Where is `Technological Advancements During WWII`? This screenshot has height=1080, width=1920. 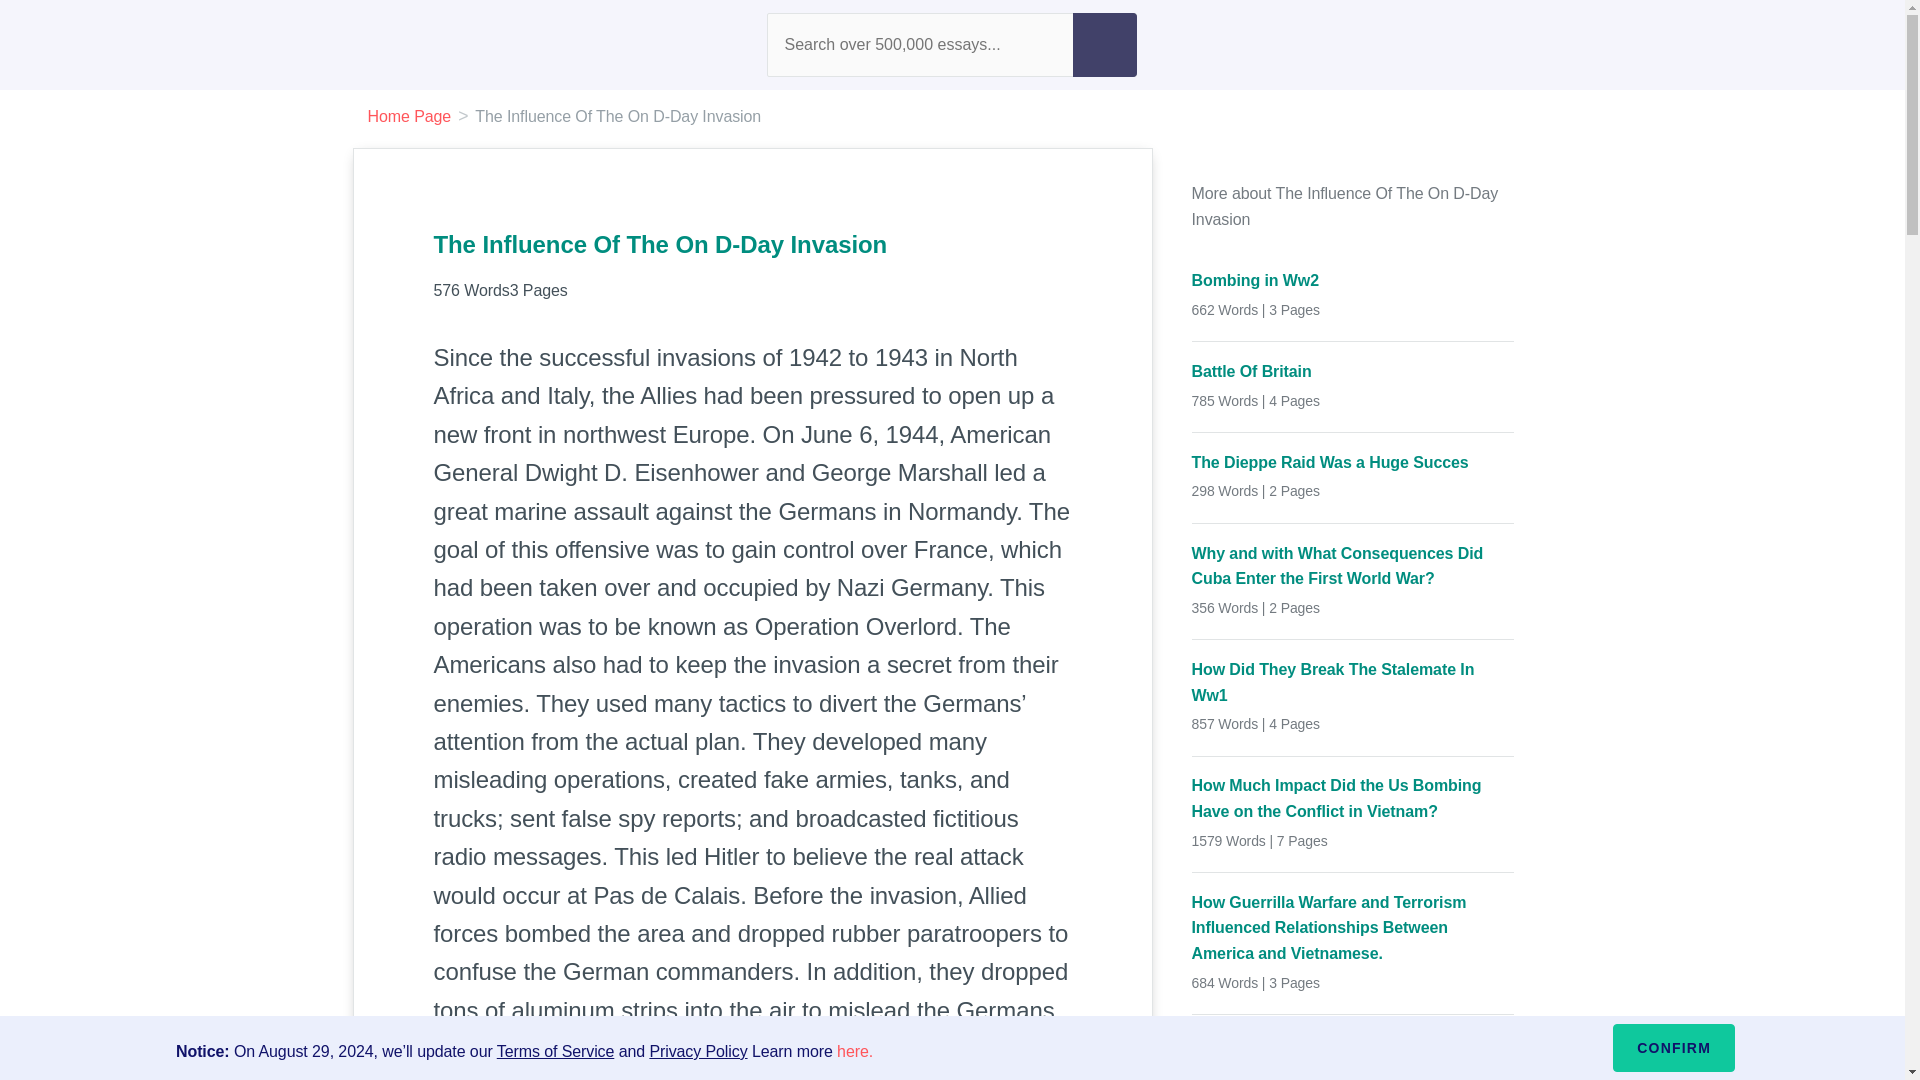 Technological Advancements During WWII is located at coordinates (1353, 1045).